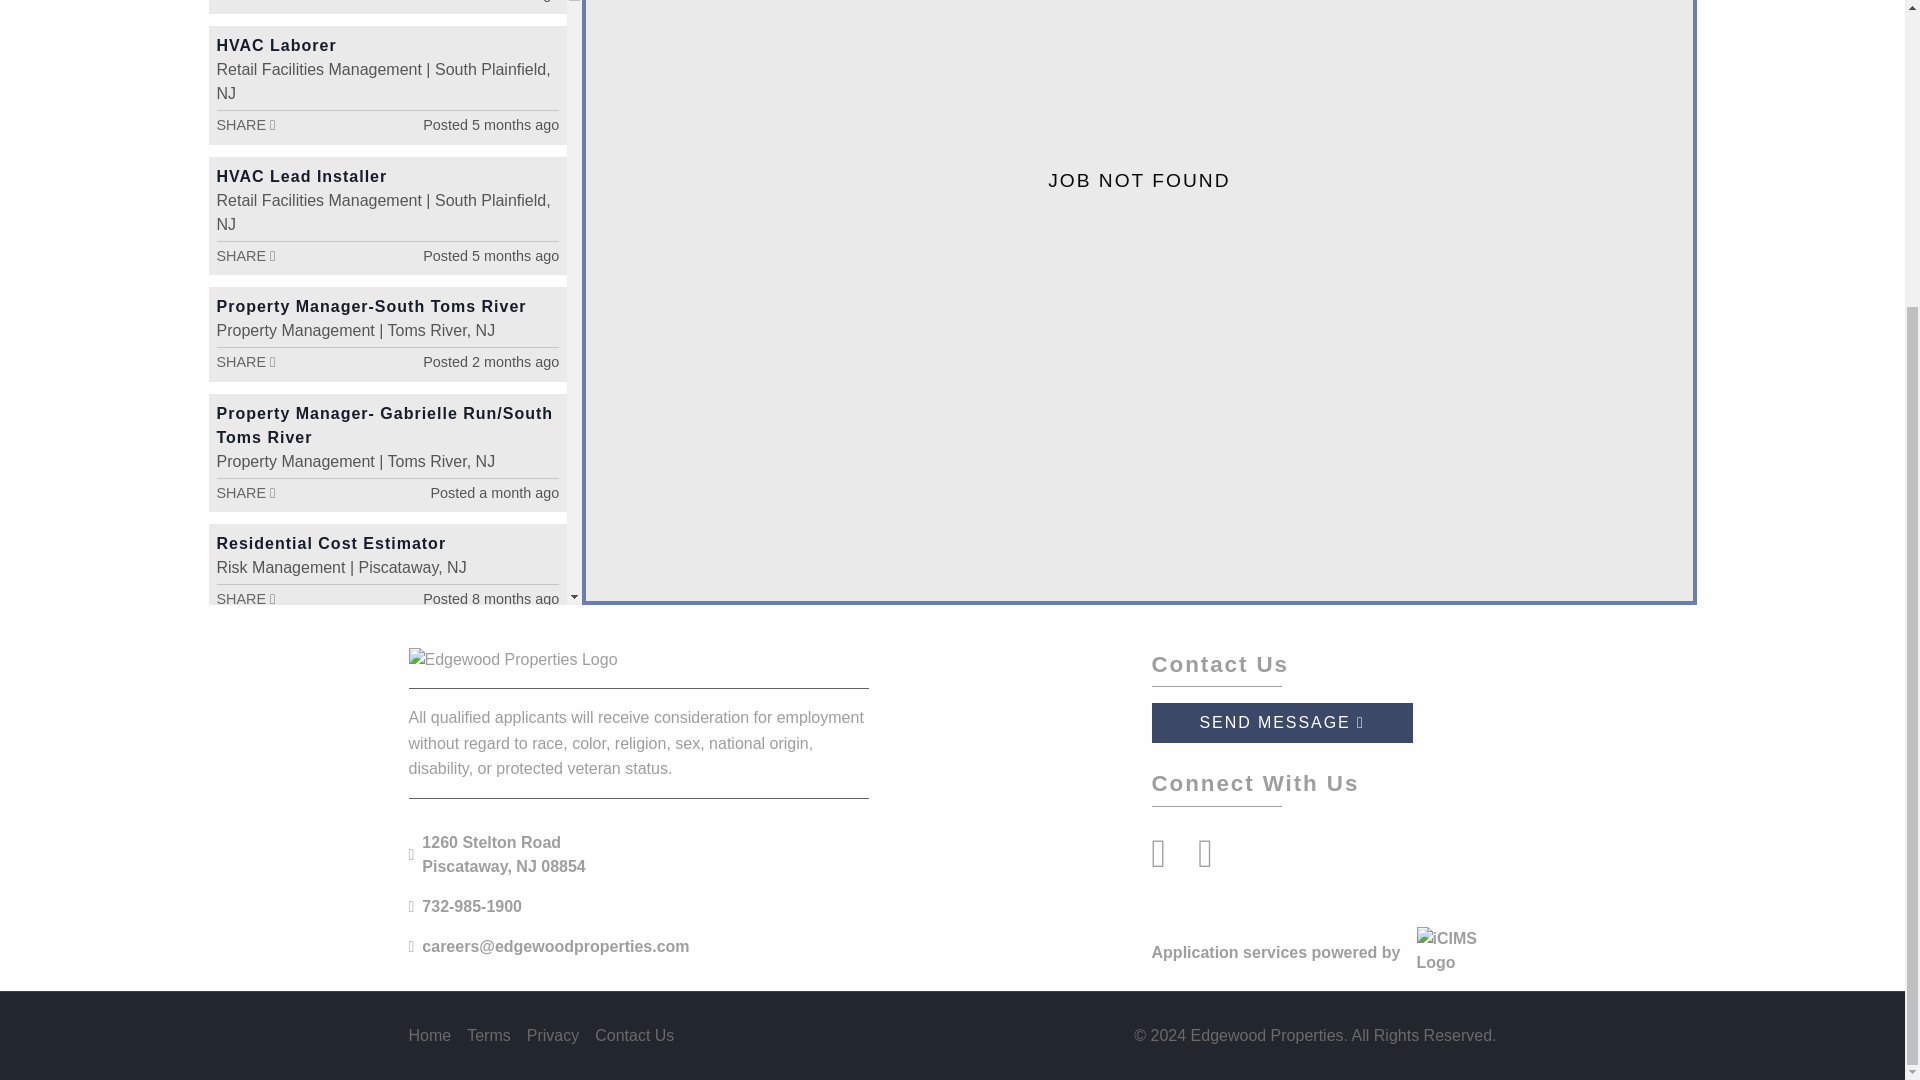 The image size is (1920, 1080). I want to click on Plumbing Technician, so click(305, 757).